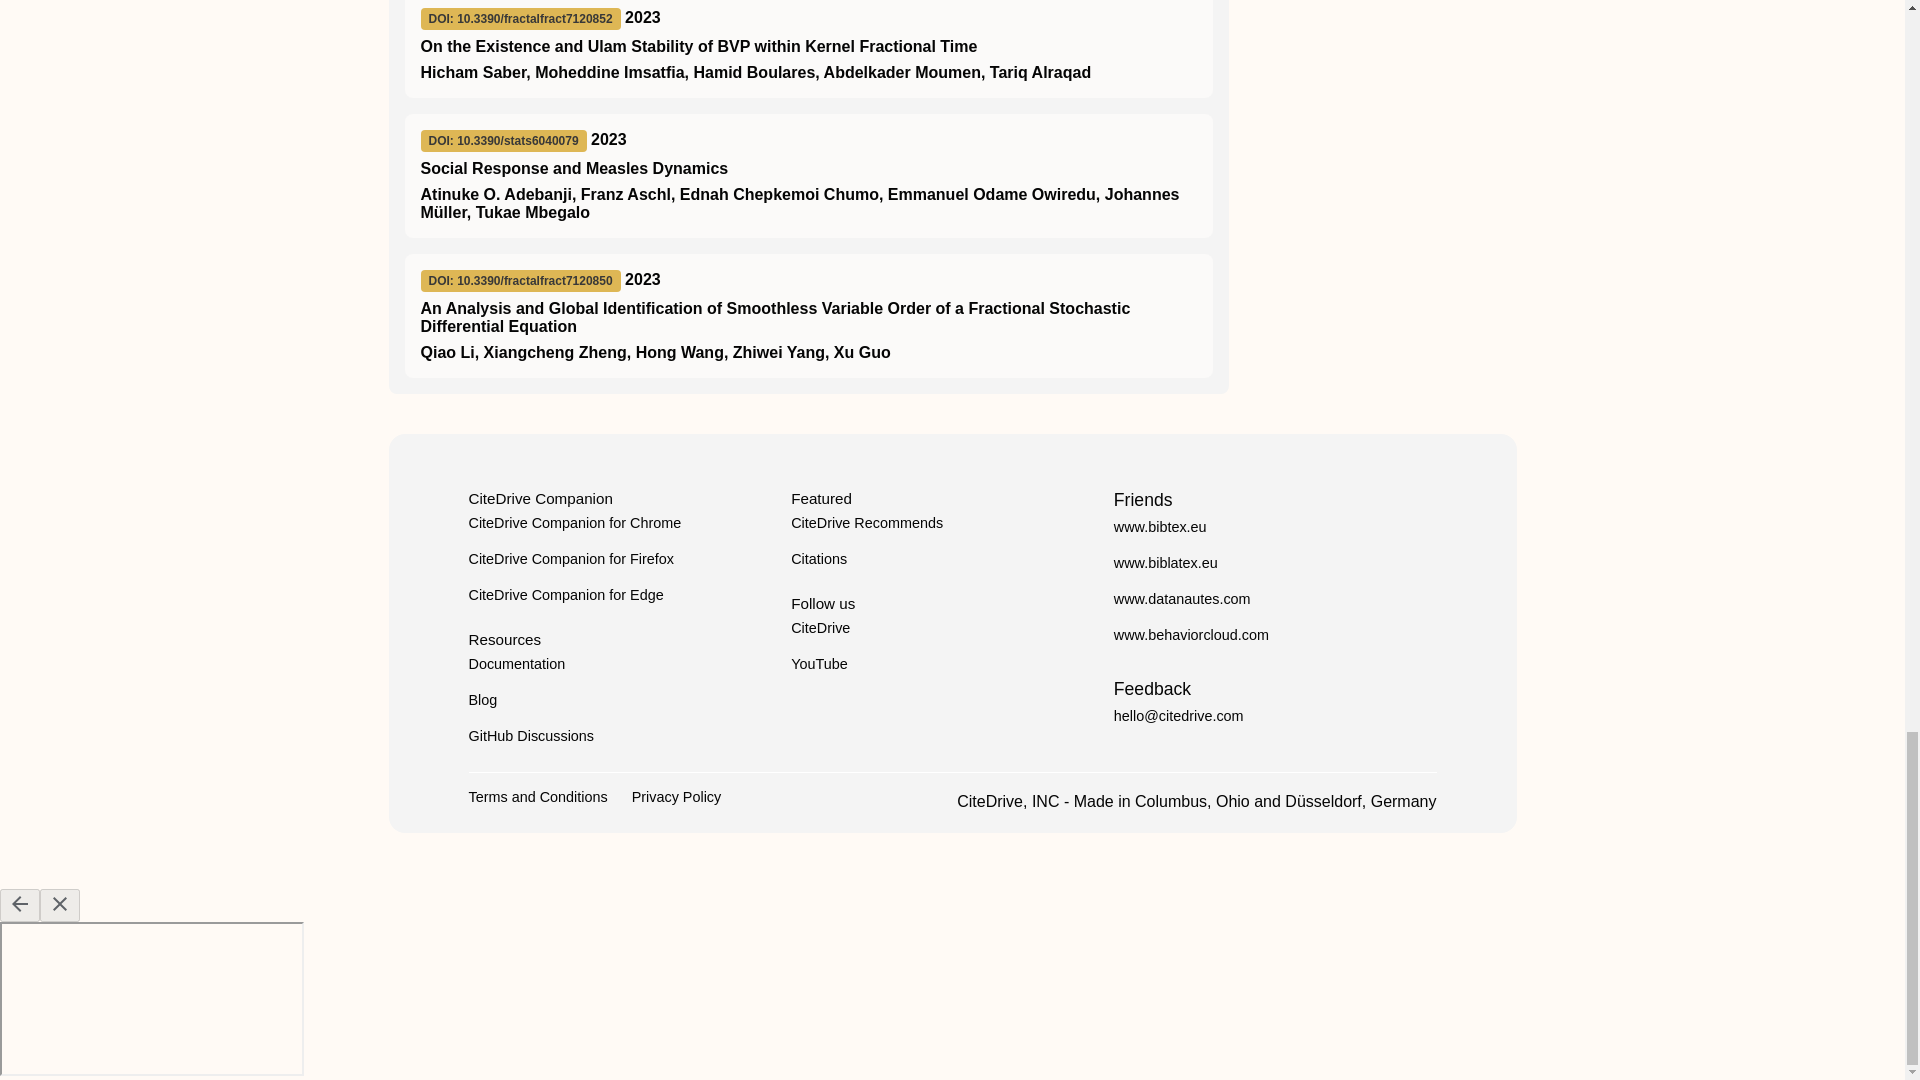 The width and height of the screenshot is (1920, 1080). What do you see at coordinates (565, 594) in the screenshot?
I see `CiteDrive Companion for Edge` at bounding box center [565, 594].